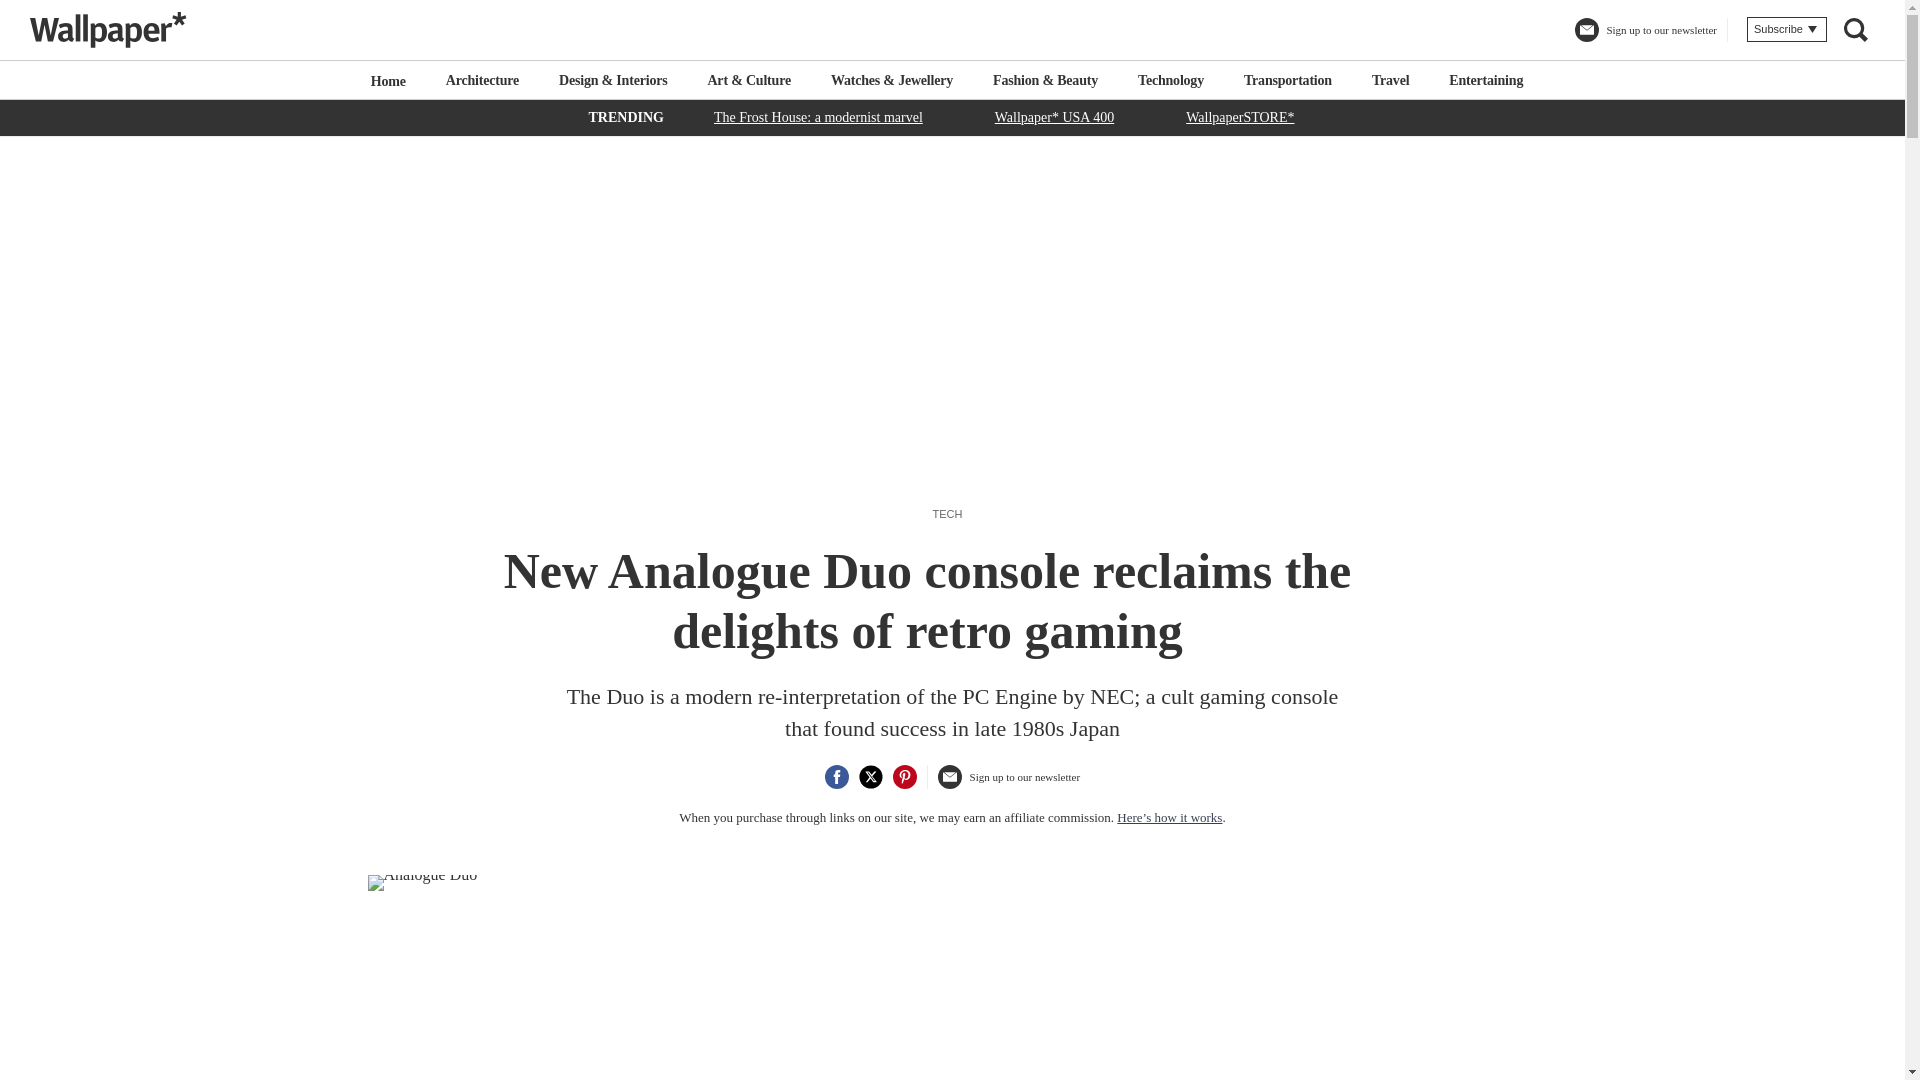  What do you see at coordinates (1645, 38) in the screenshot?
I see `Sign up to our newsletter` at bounding box center [1645, 38].